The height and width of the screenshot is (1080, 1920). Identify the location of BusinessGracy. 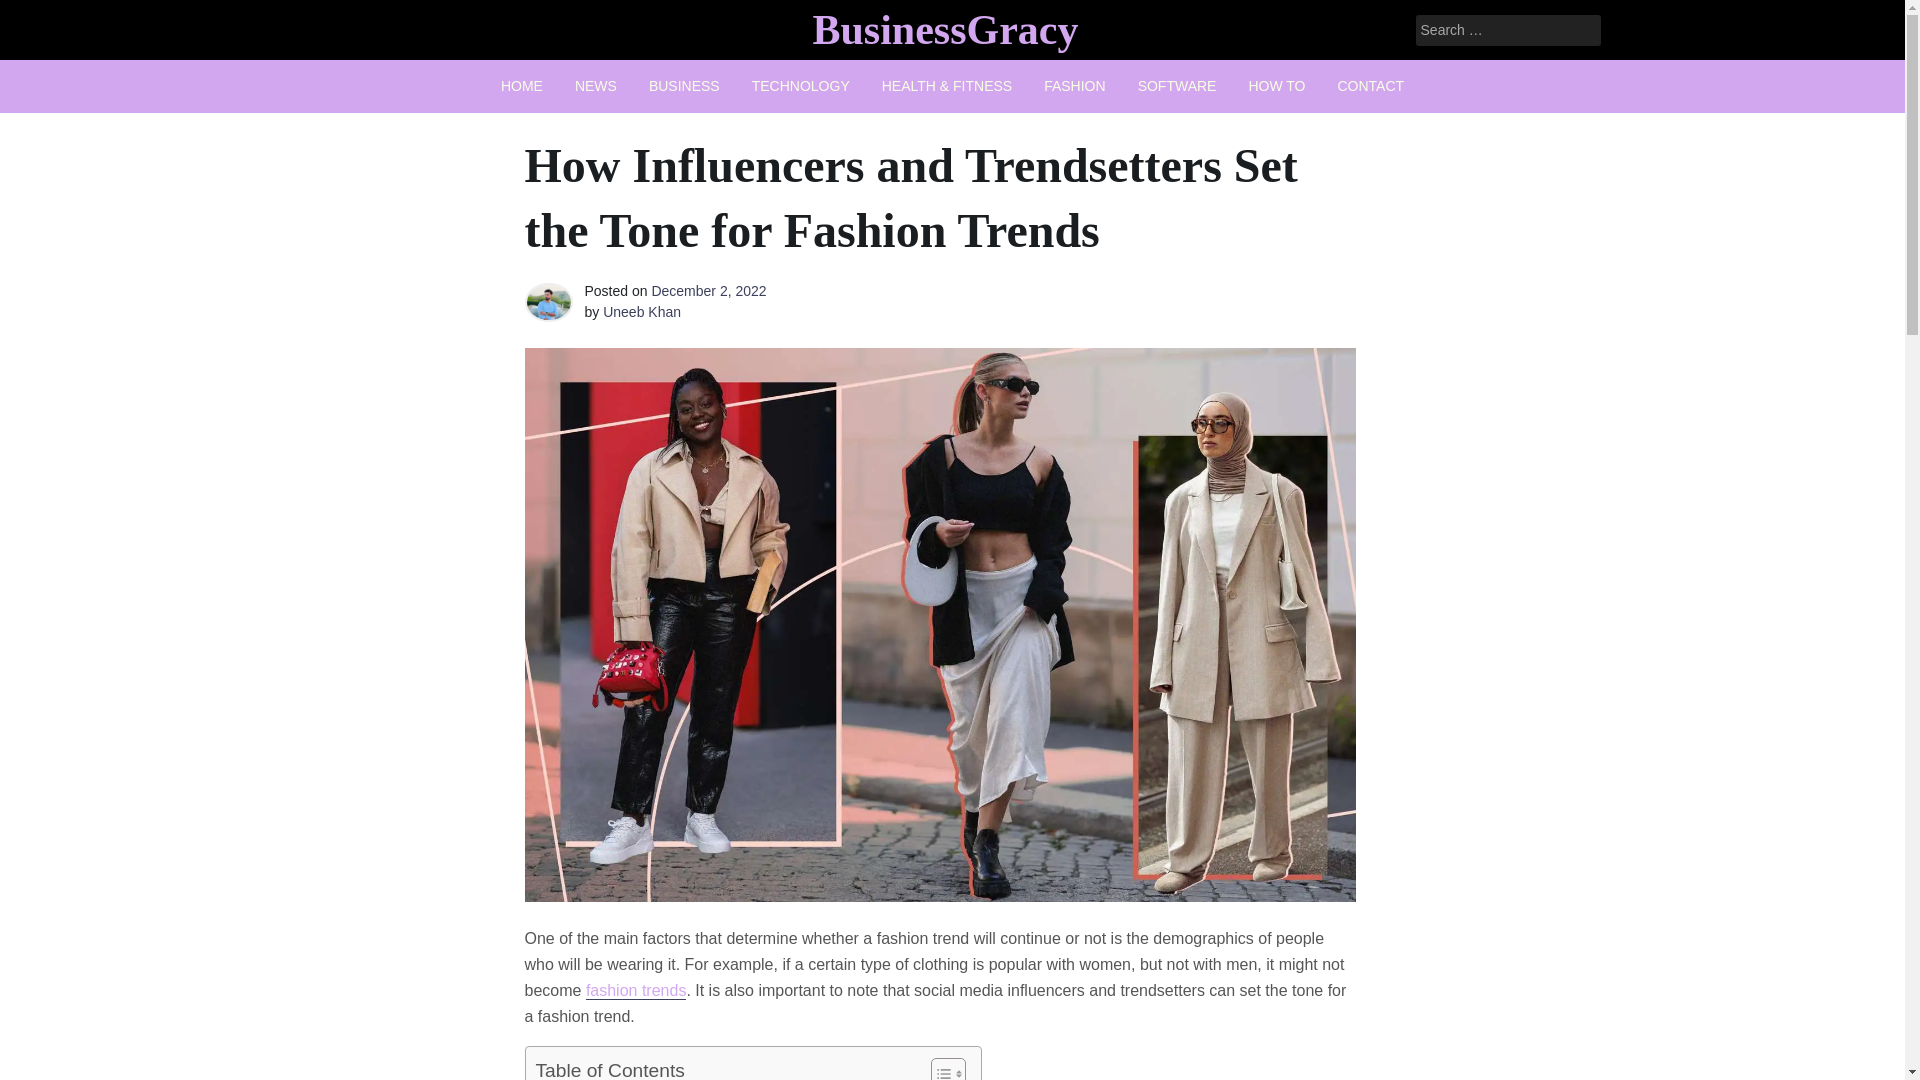
(944, 29).